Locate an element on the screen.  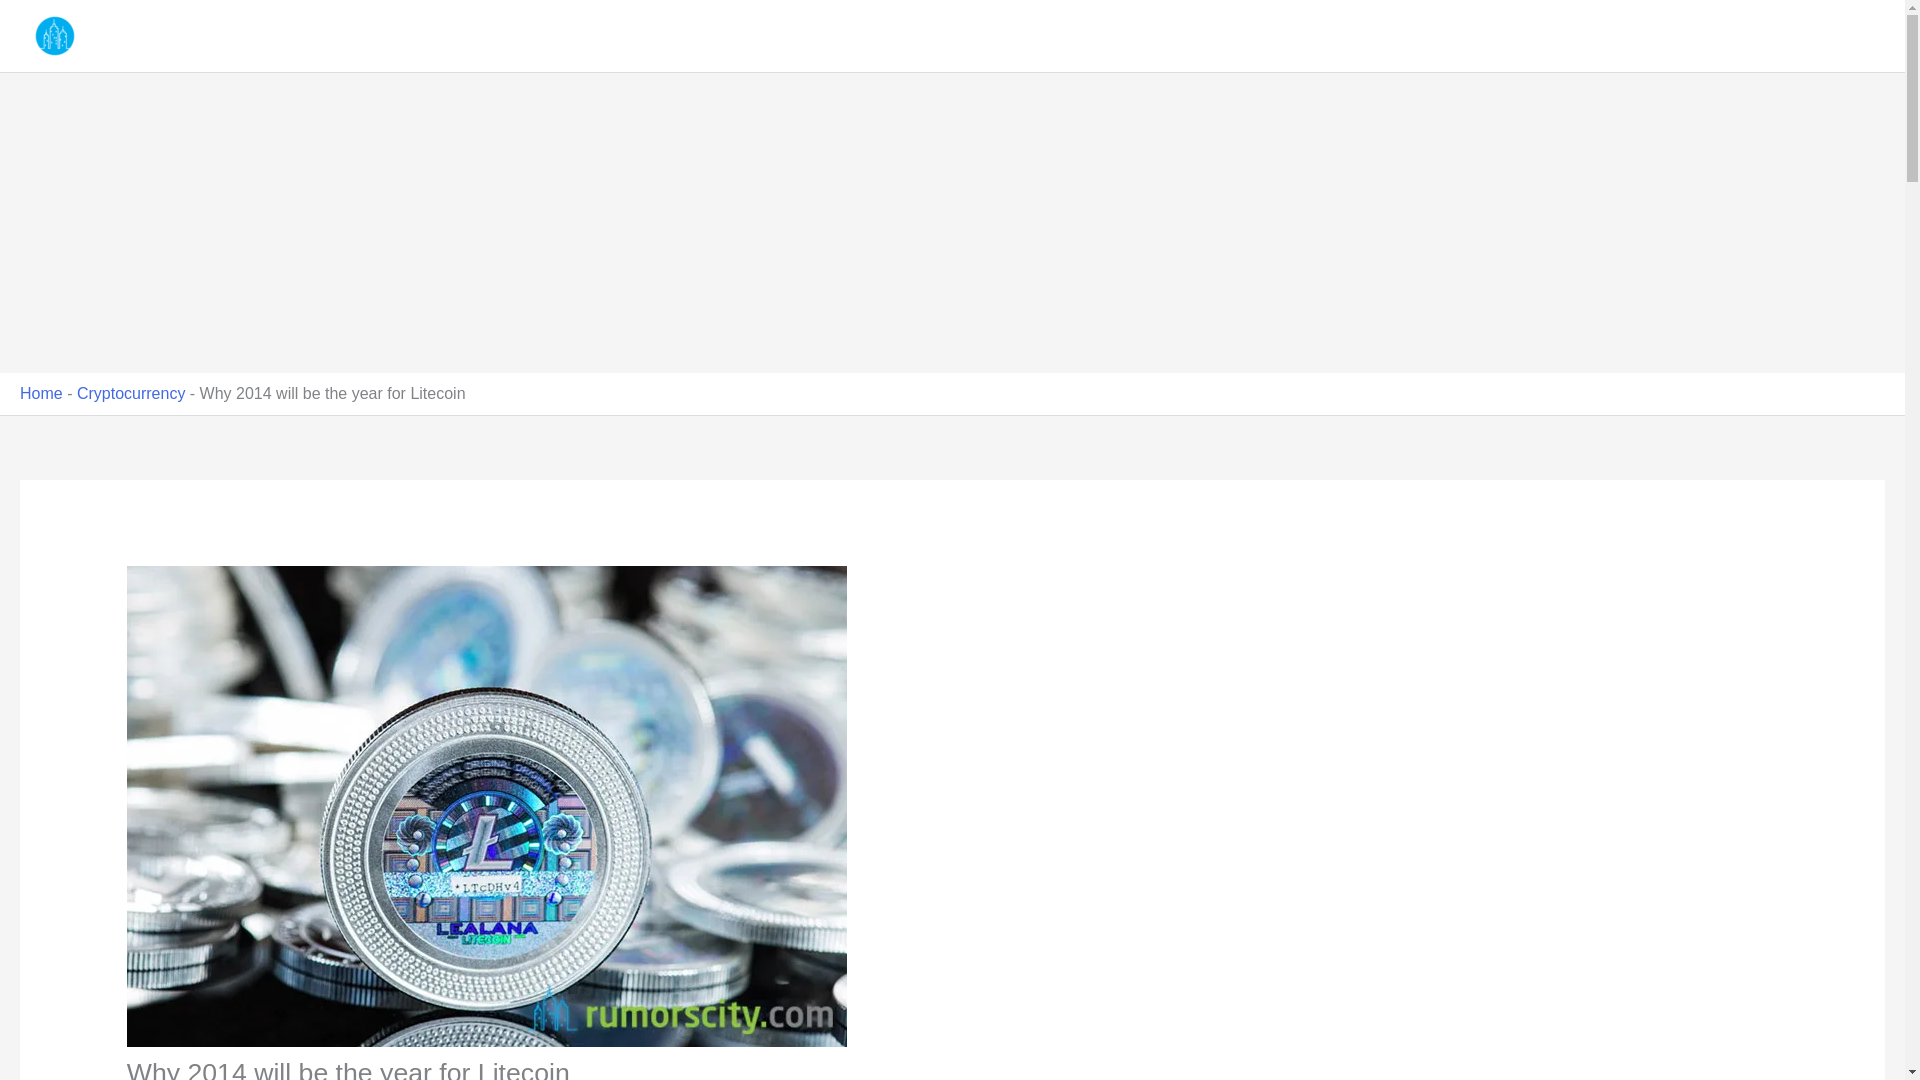
Animals is located at coordinates (1298, 36).